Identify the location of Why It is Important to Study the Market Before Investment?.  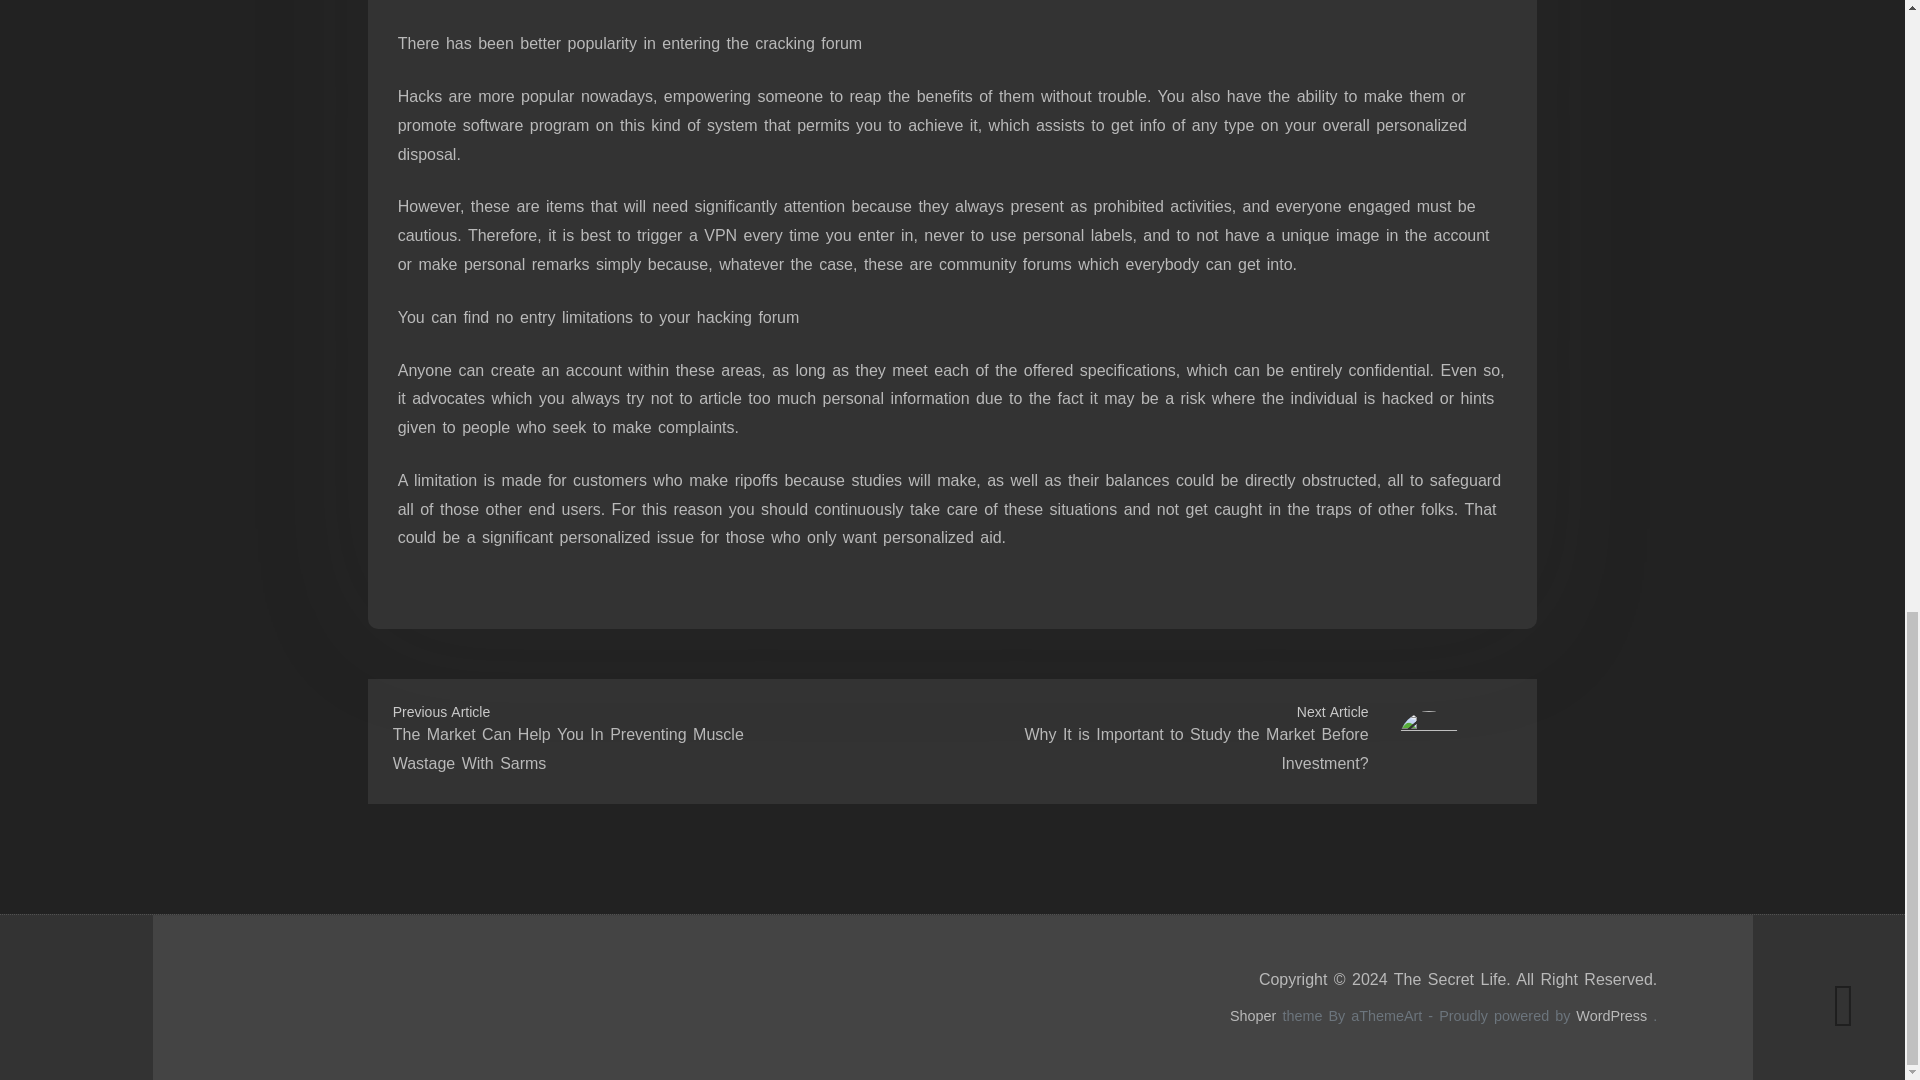
(1195, 748).